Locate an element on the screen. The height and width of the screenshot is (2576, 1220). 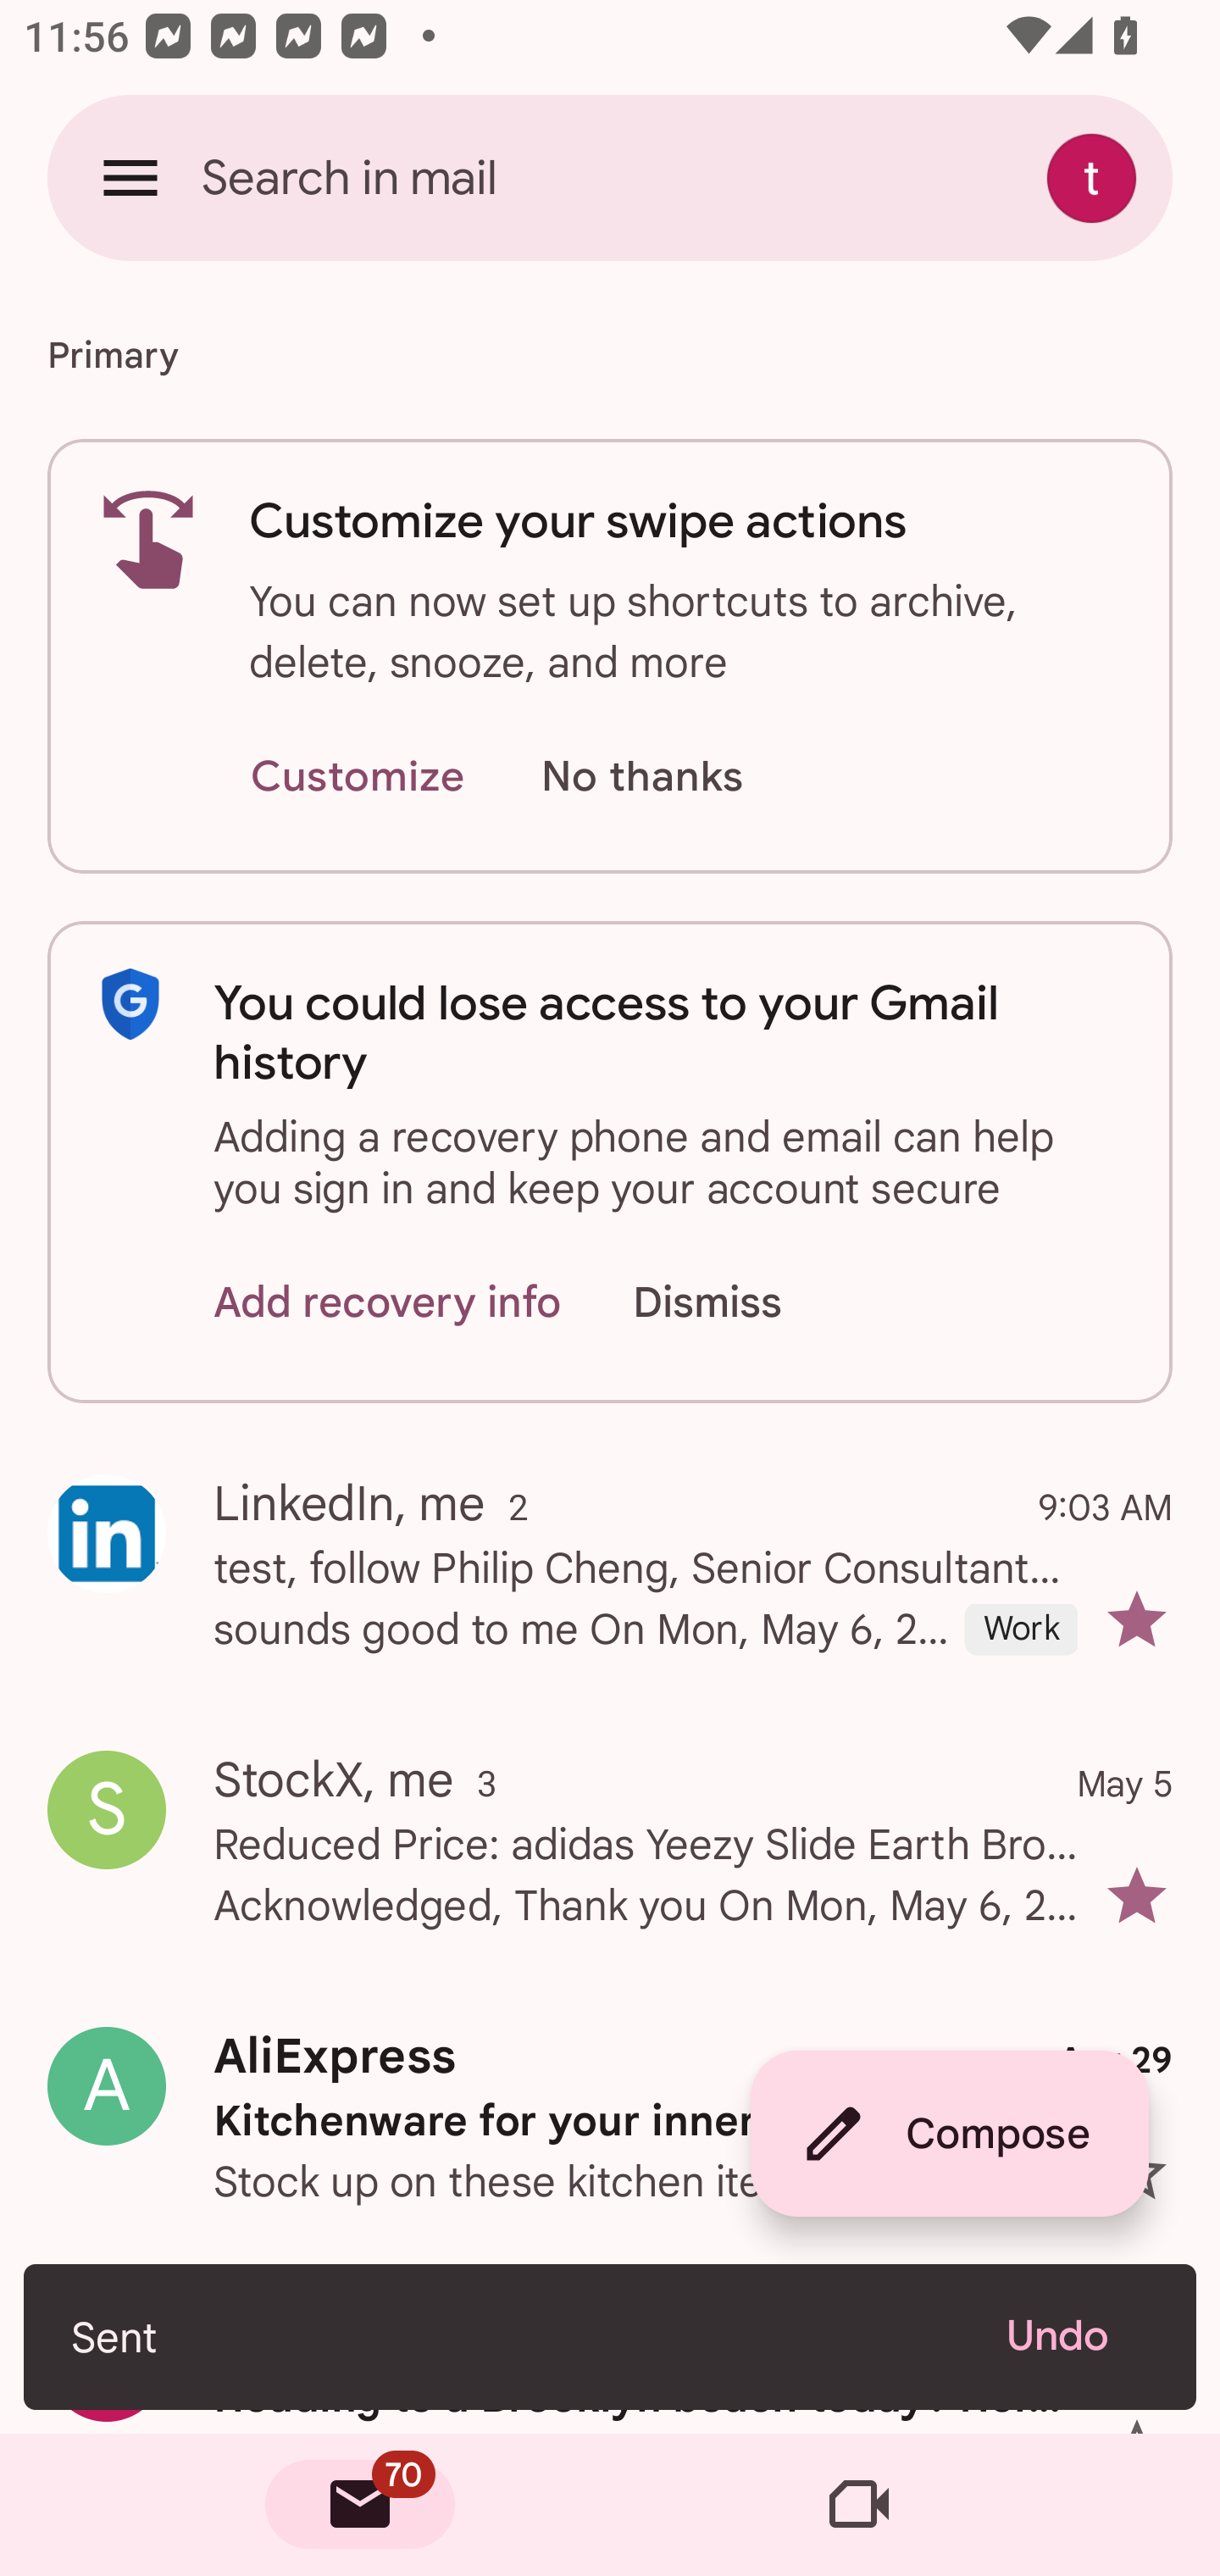
Customize is located at coordinates (357, 778).